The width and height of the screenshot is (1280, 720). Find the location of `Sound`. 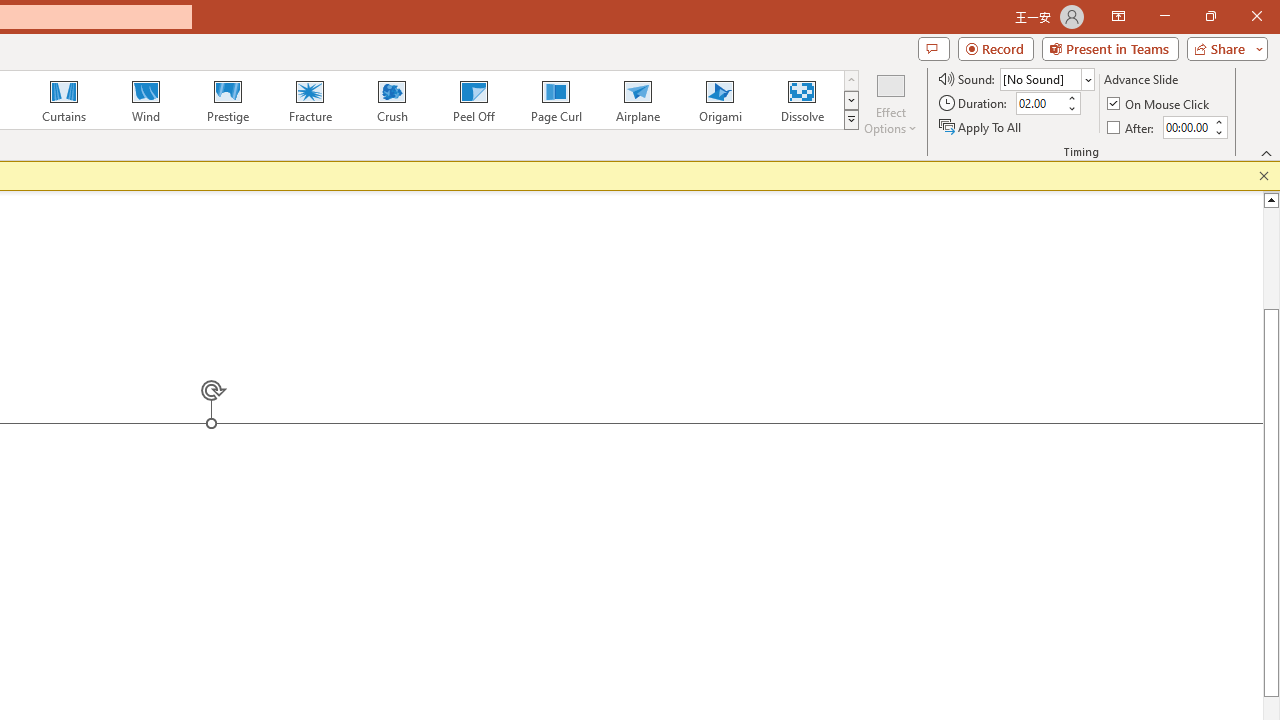

Sound is located at coordinates (1046, 78).